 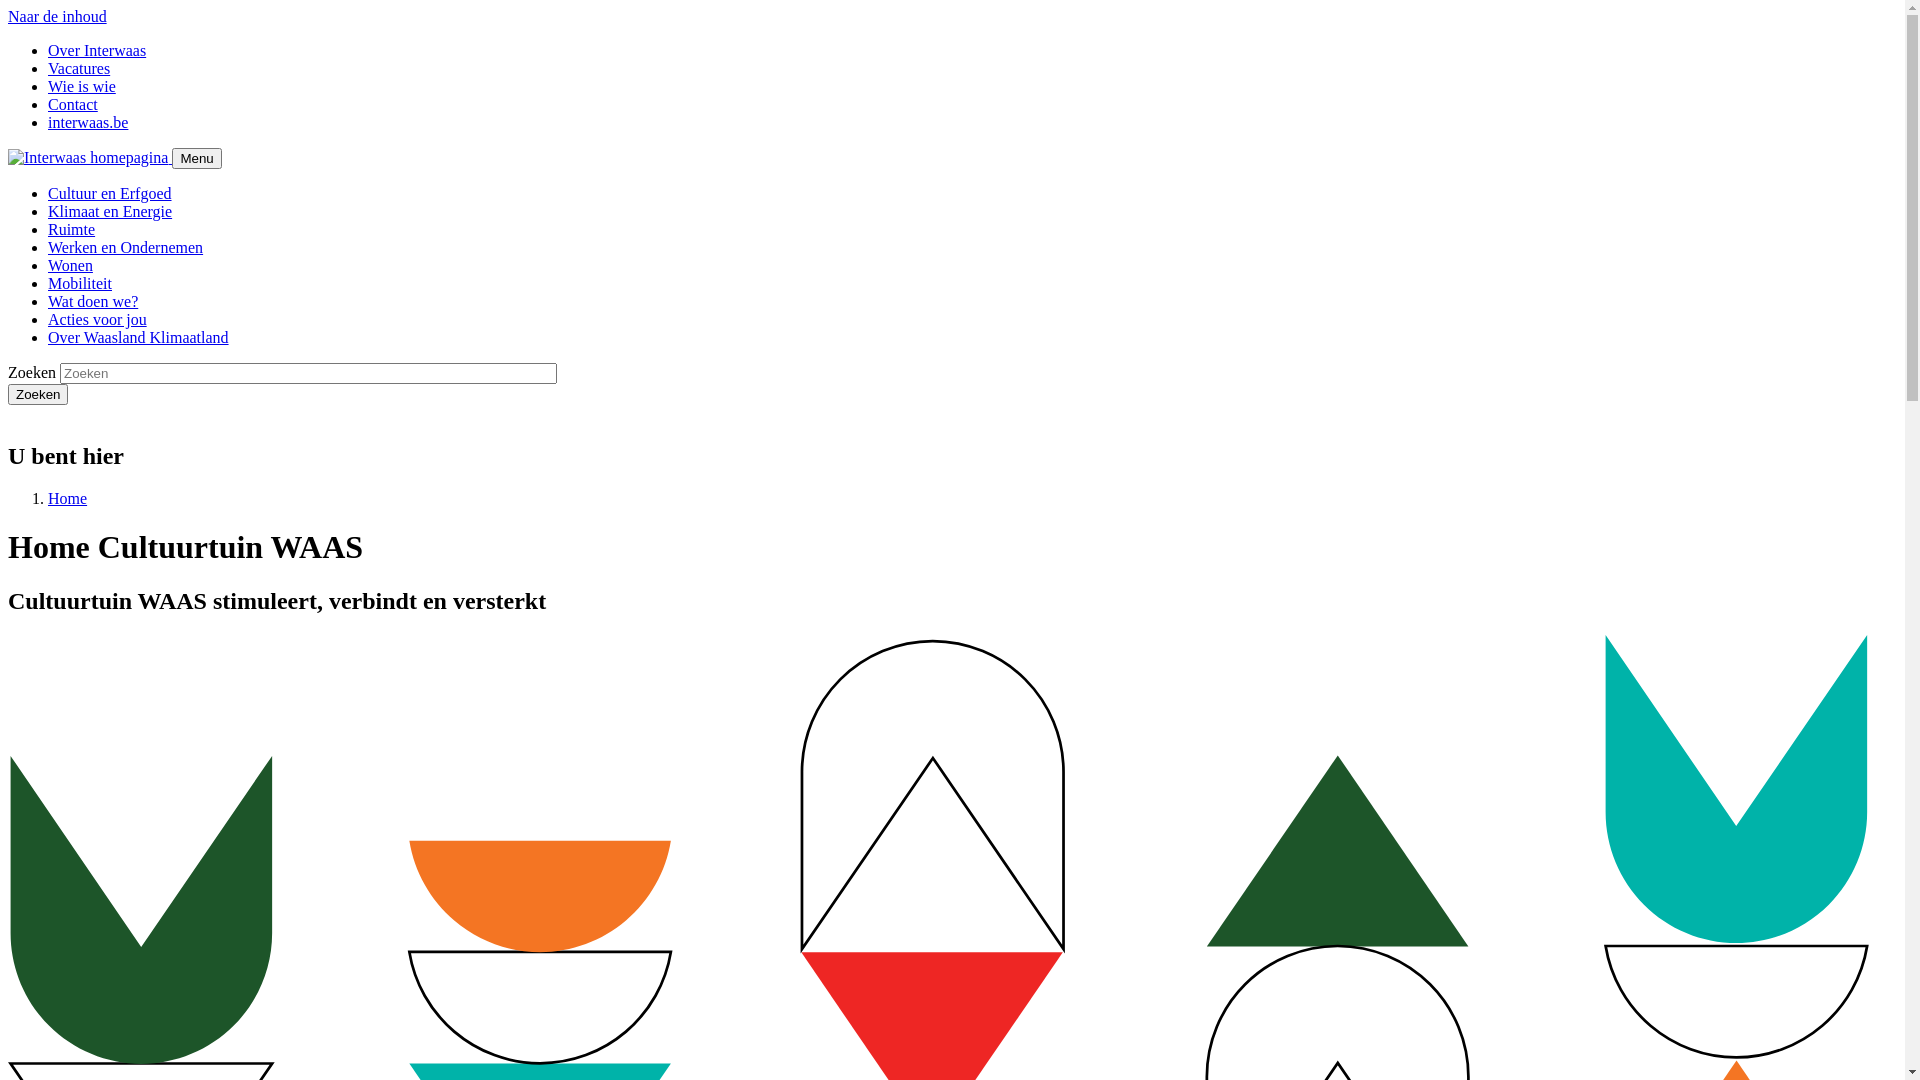 What do you see at coordinates (73, 104) in the screenshot?
I see `Contact` at bounding box center [73, 104].